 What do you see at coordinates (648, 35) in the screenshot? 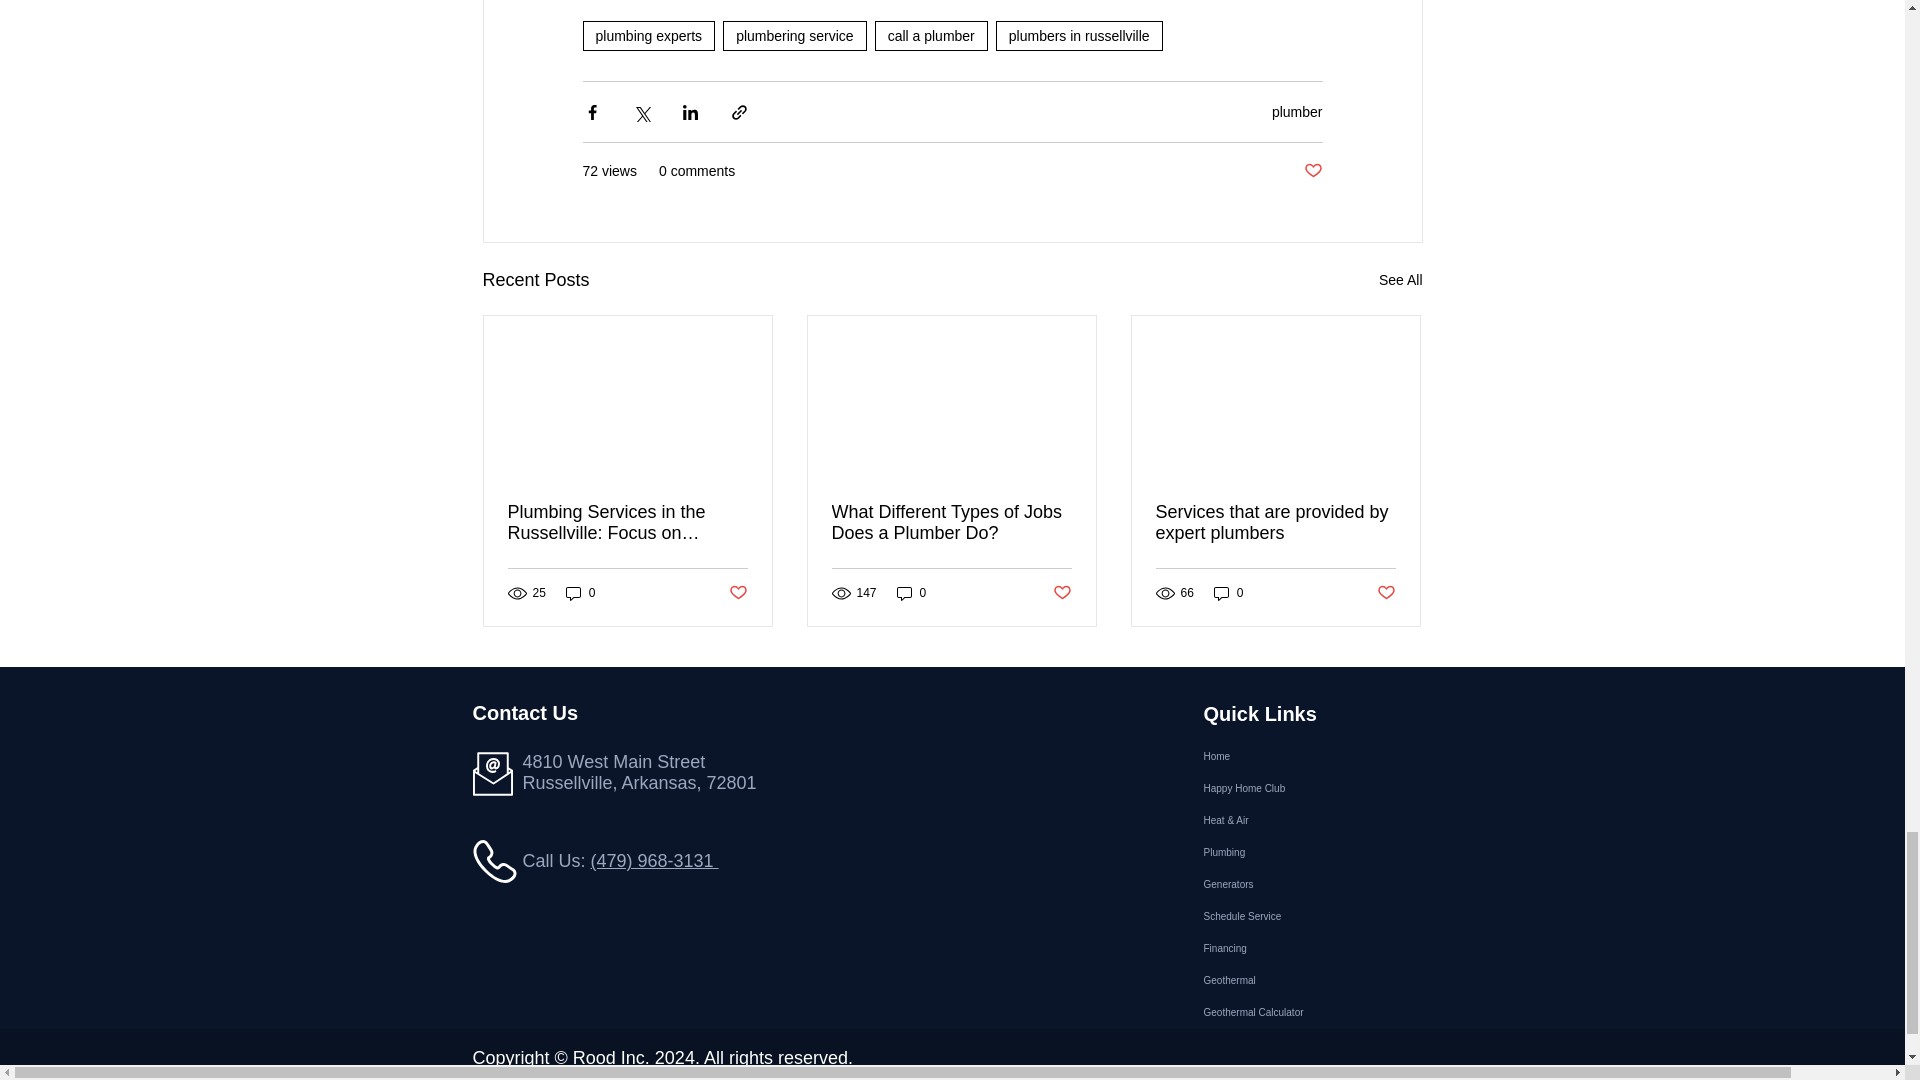
I see `plumbing experts` at bounding box center [648, 35].